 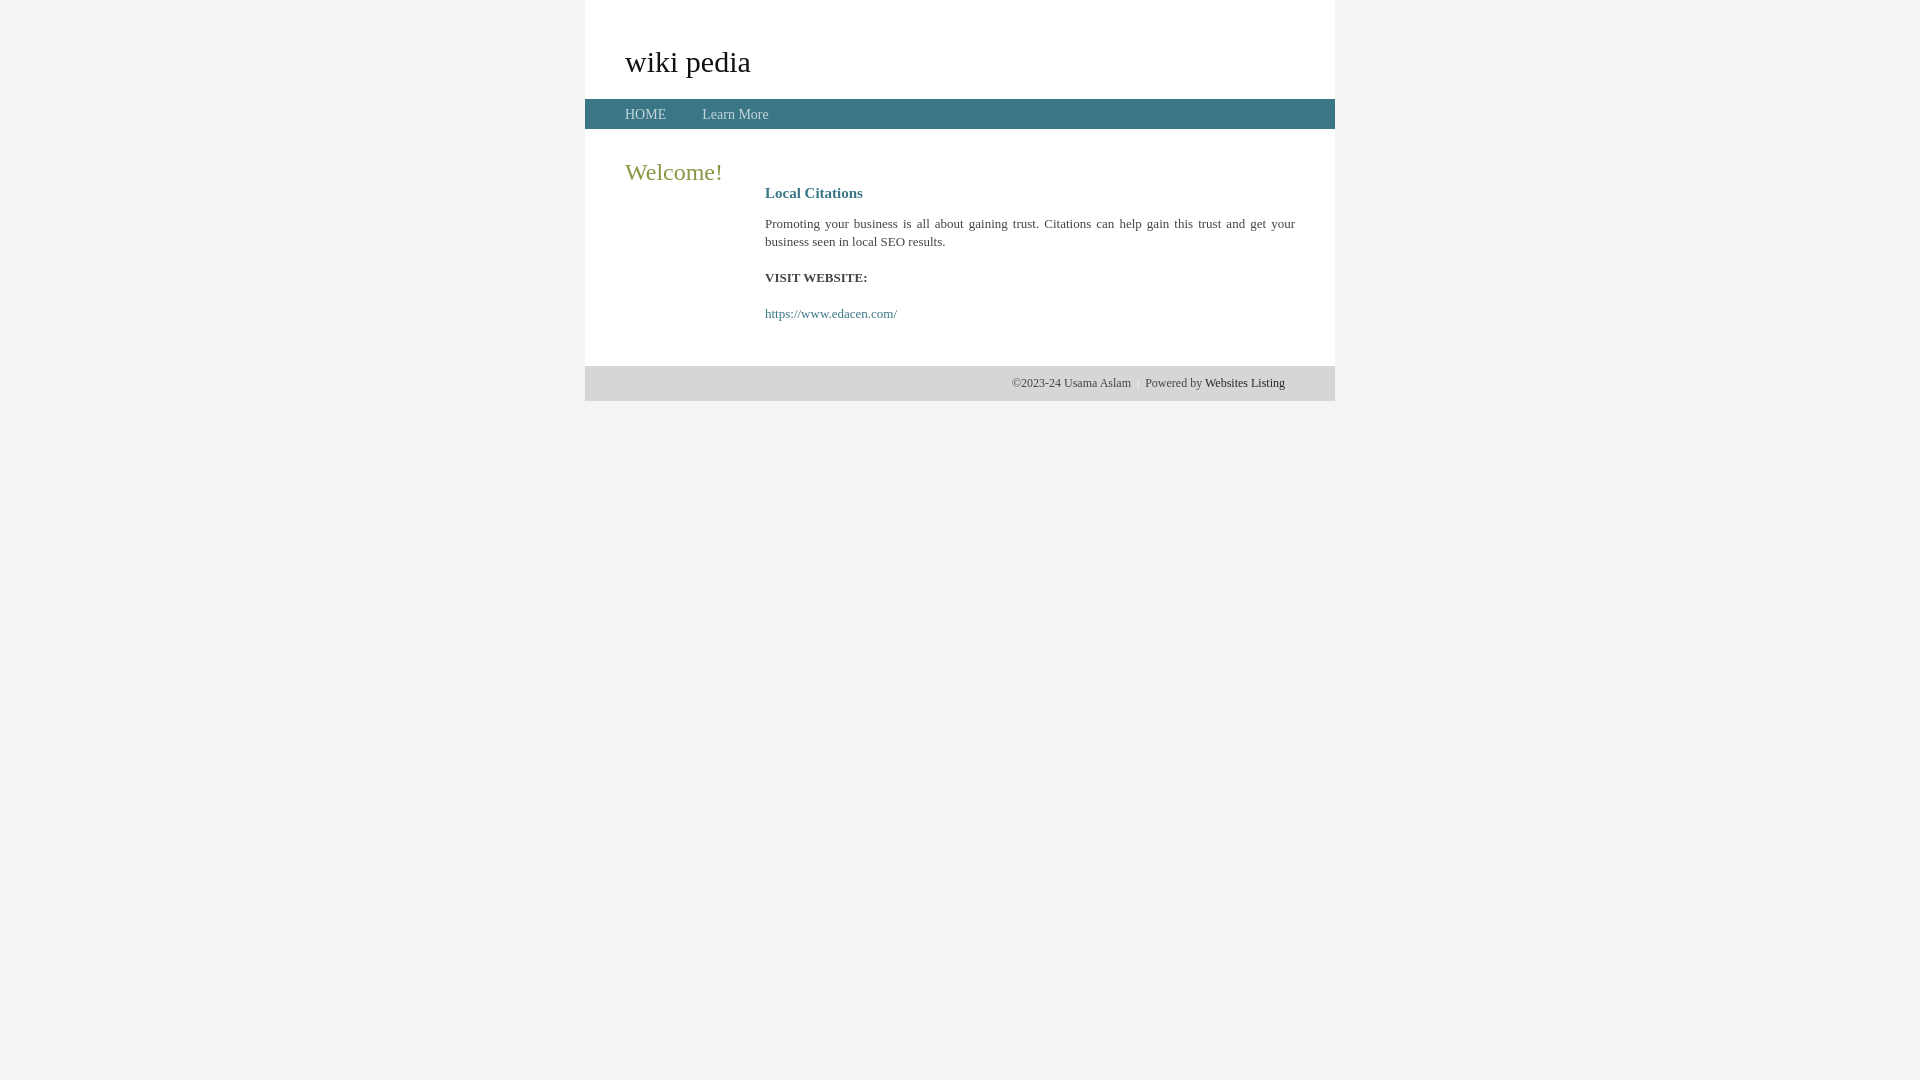 I want to click on Websites Listing, so click(x=1245, y=383).